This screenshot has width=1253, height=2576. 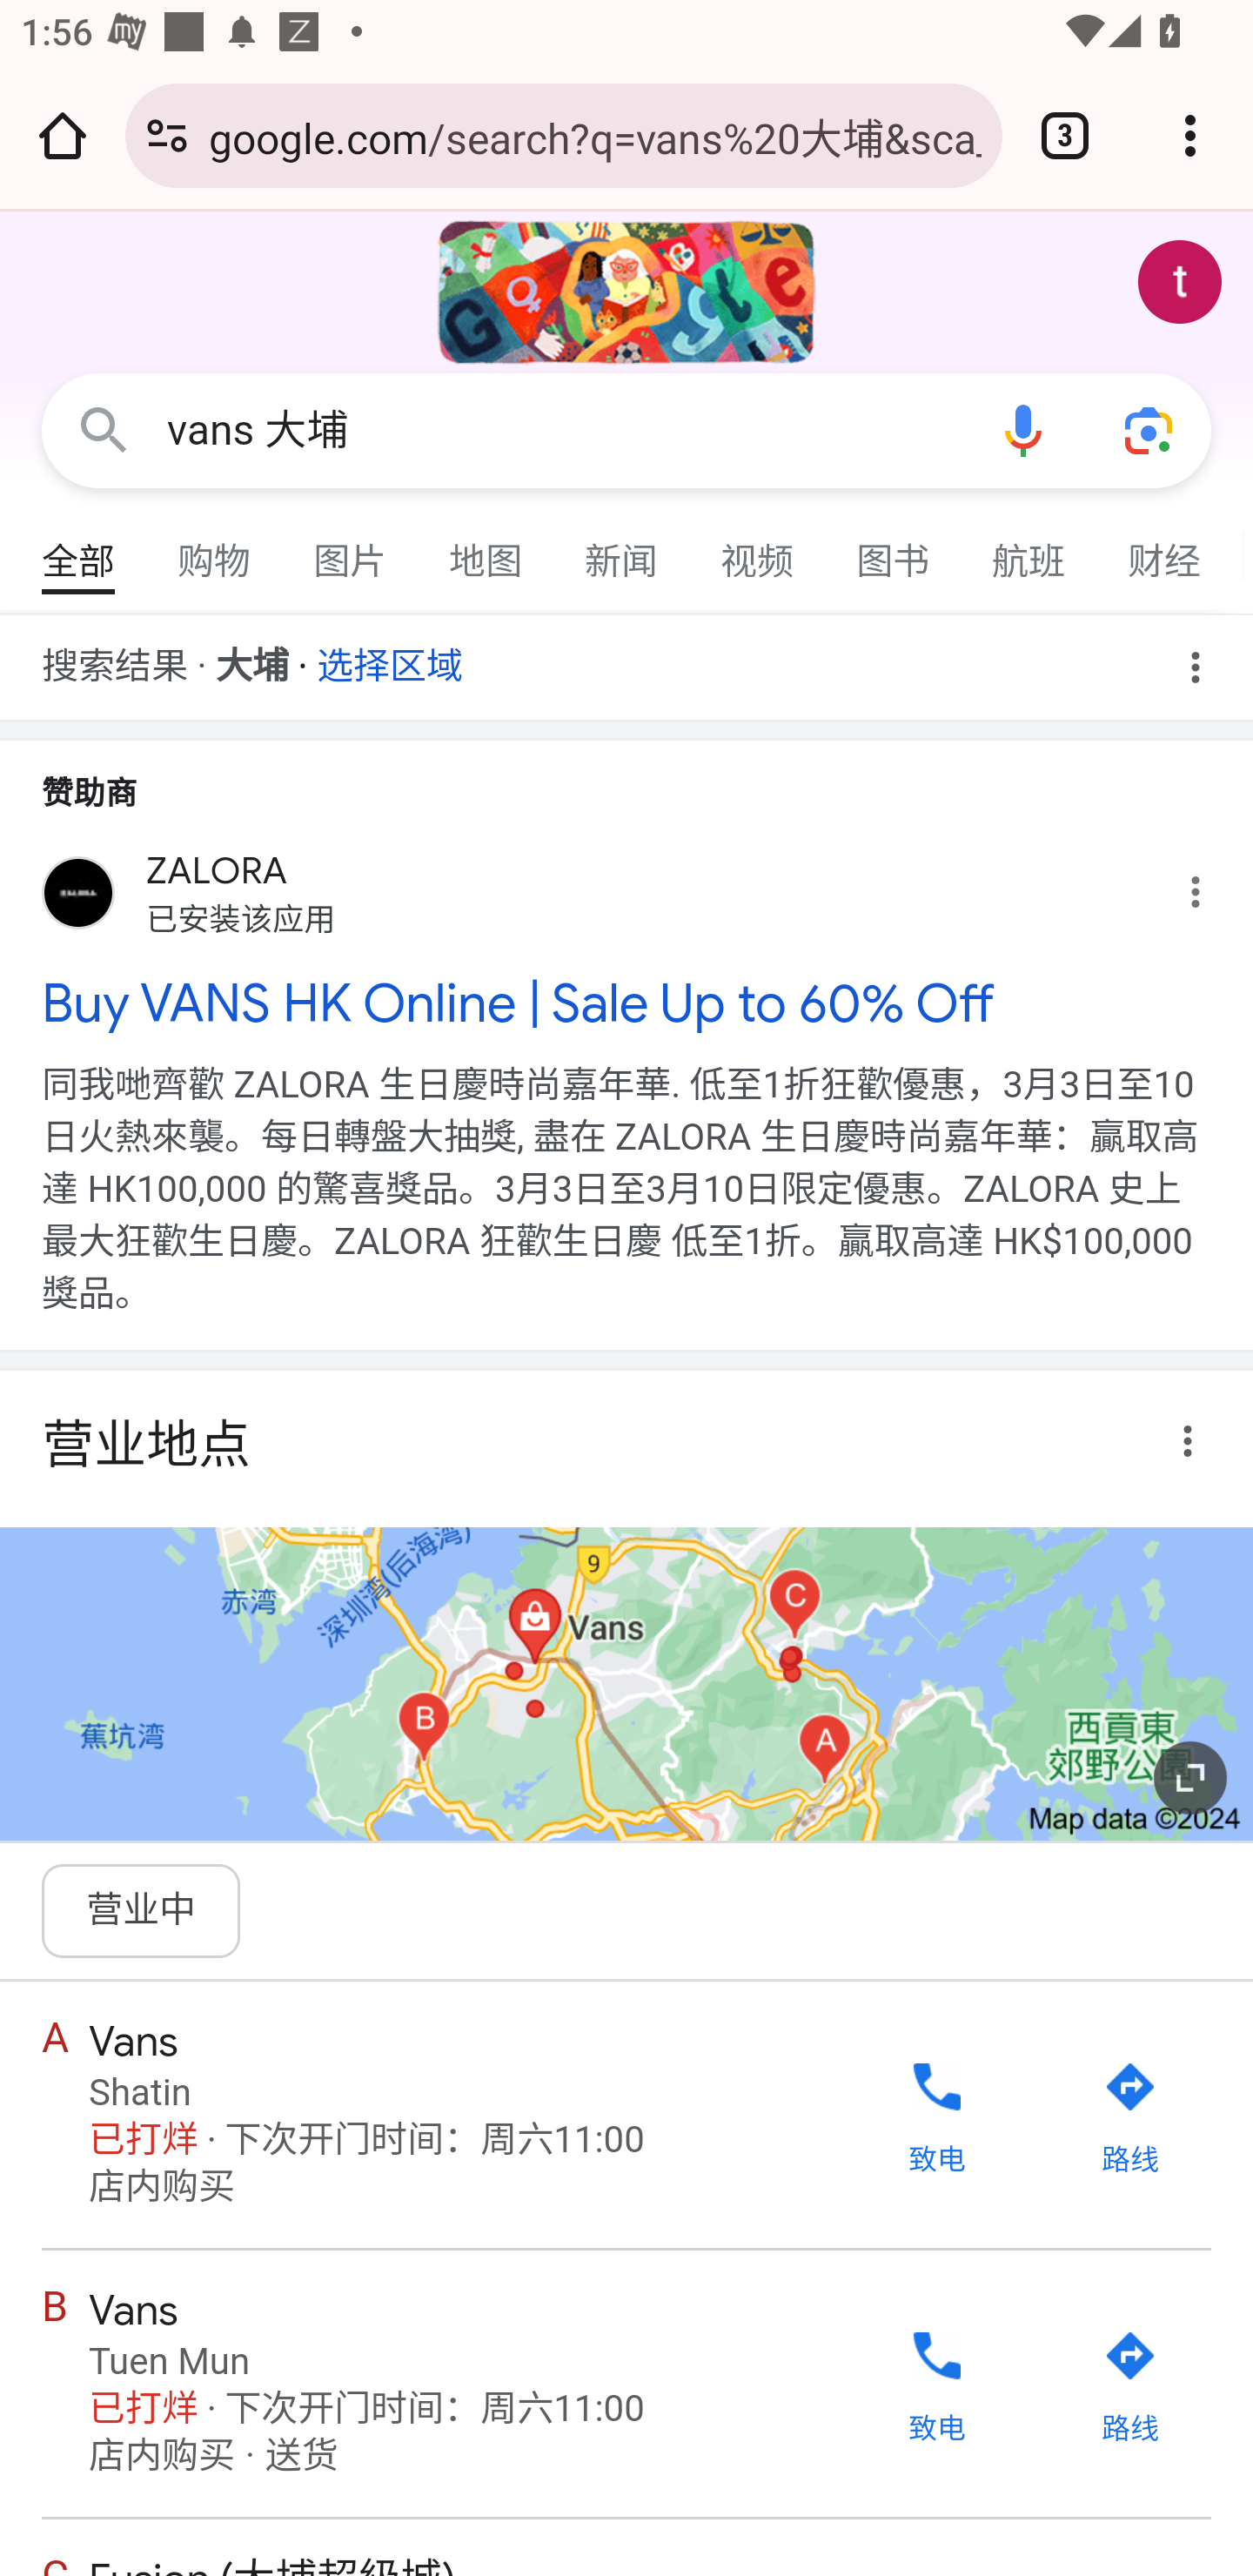 I want to click on 购物, so click(x=215, y=548).